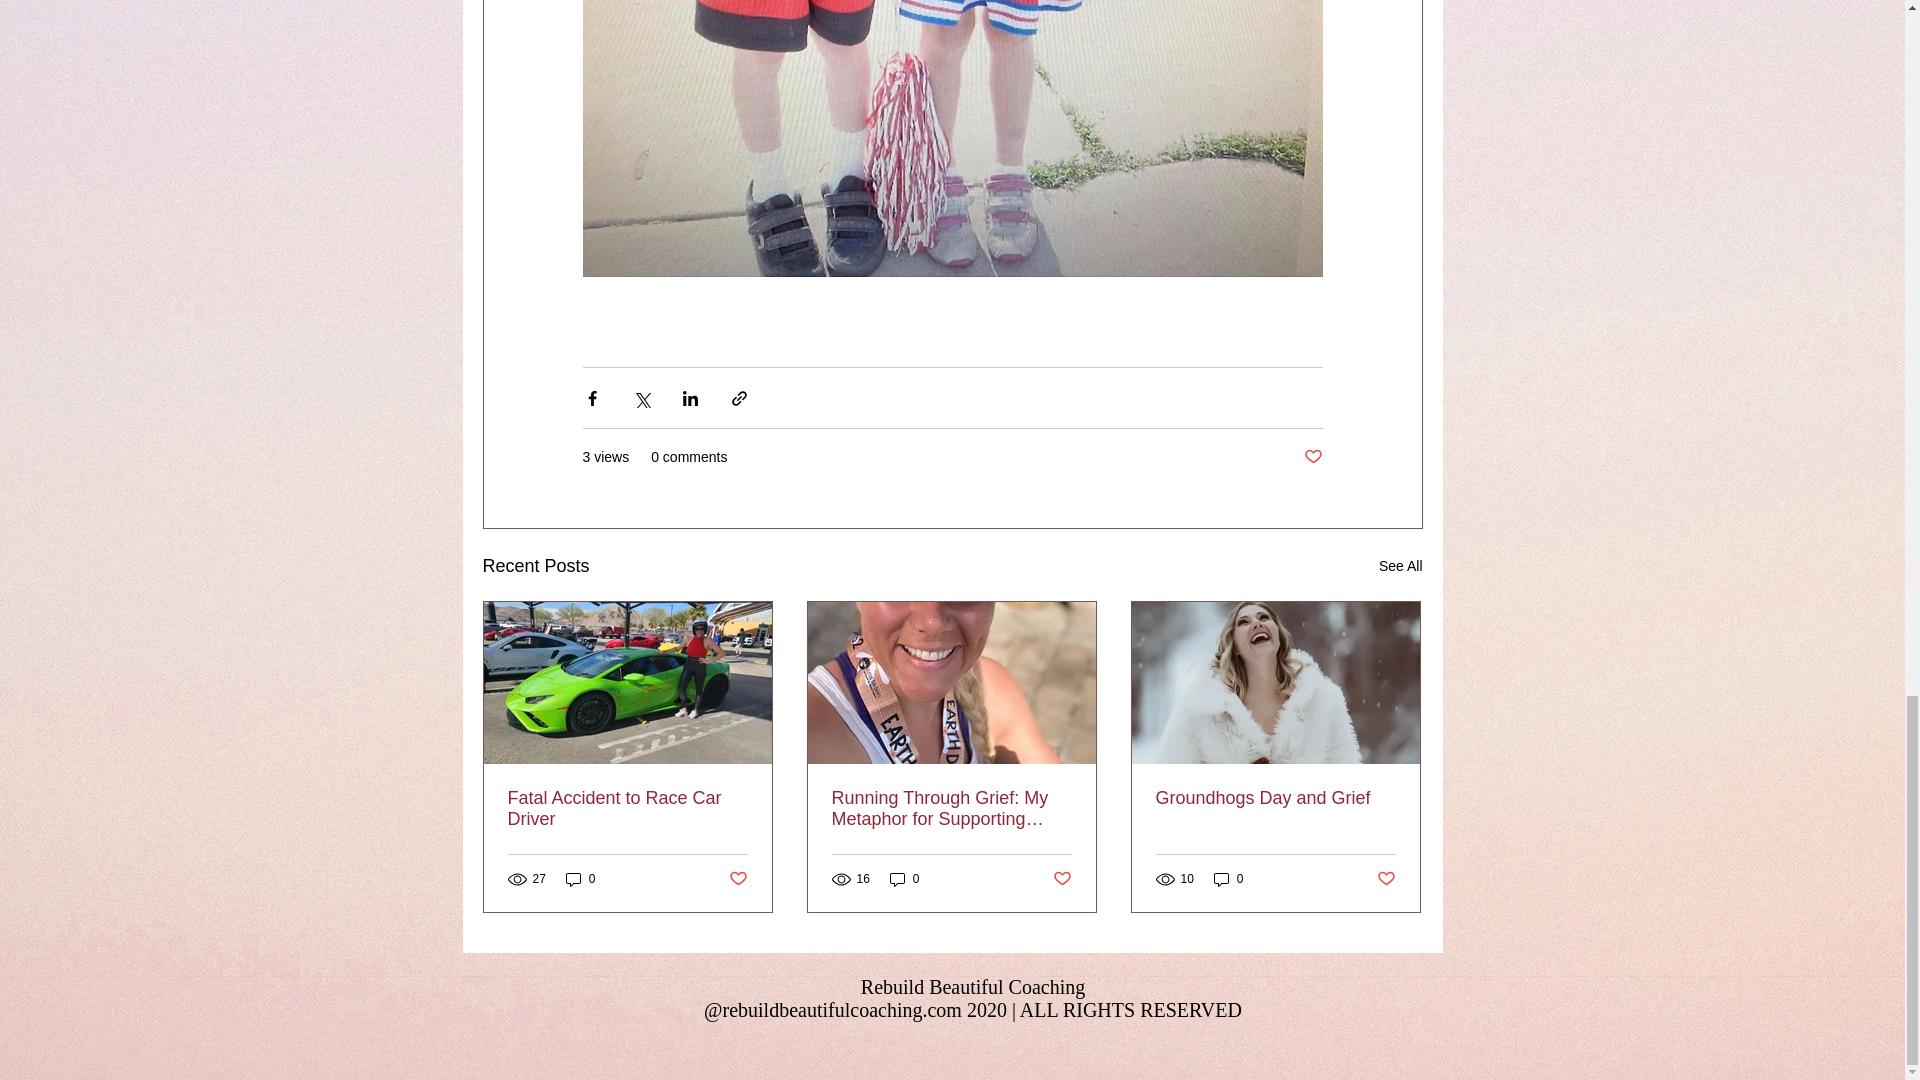 The image size is (1920, 1080). Describe the element at coordinates (628, 809) in the screenshot. I see `Fatal Accident to Race Car Driver` at that location.